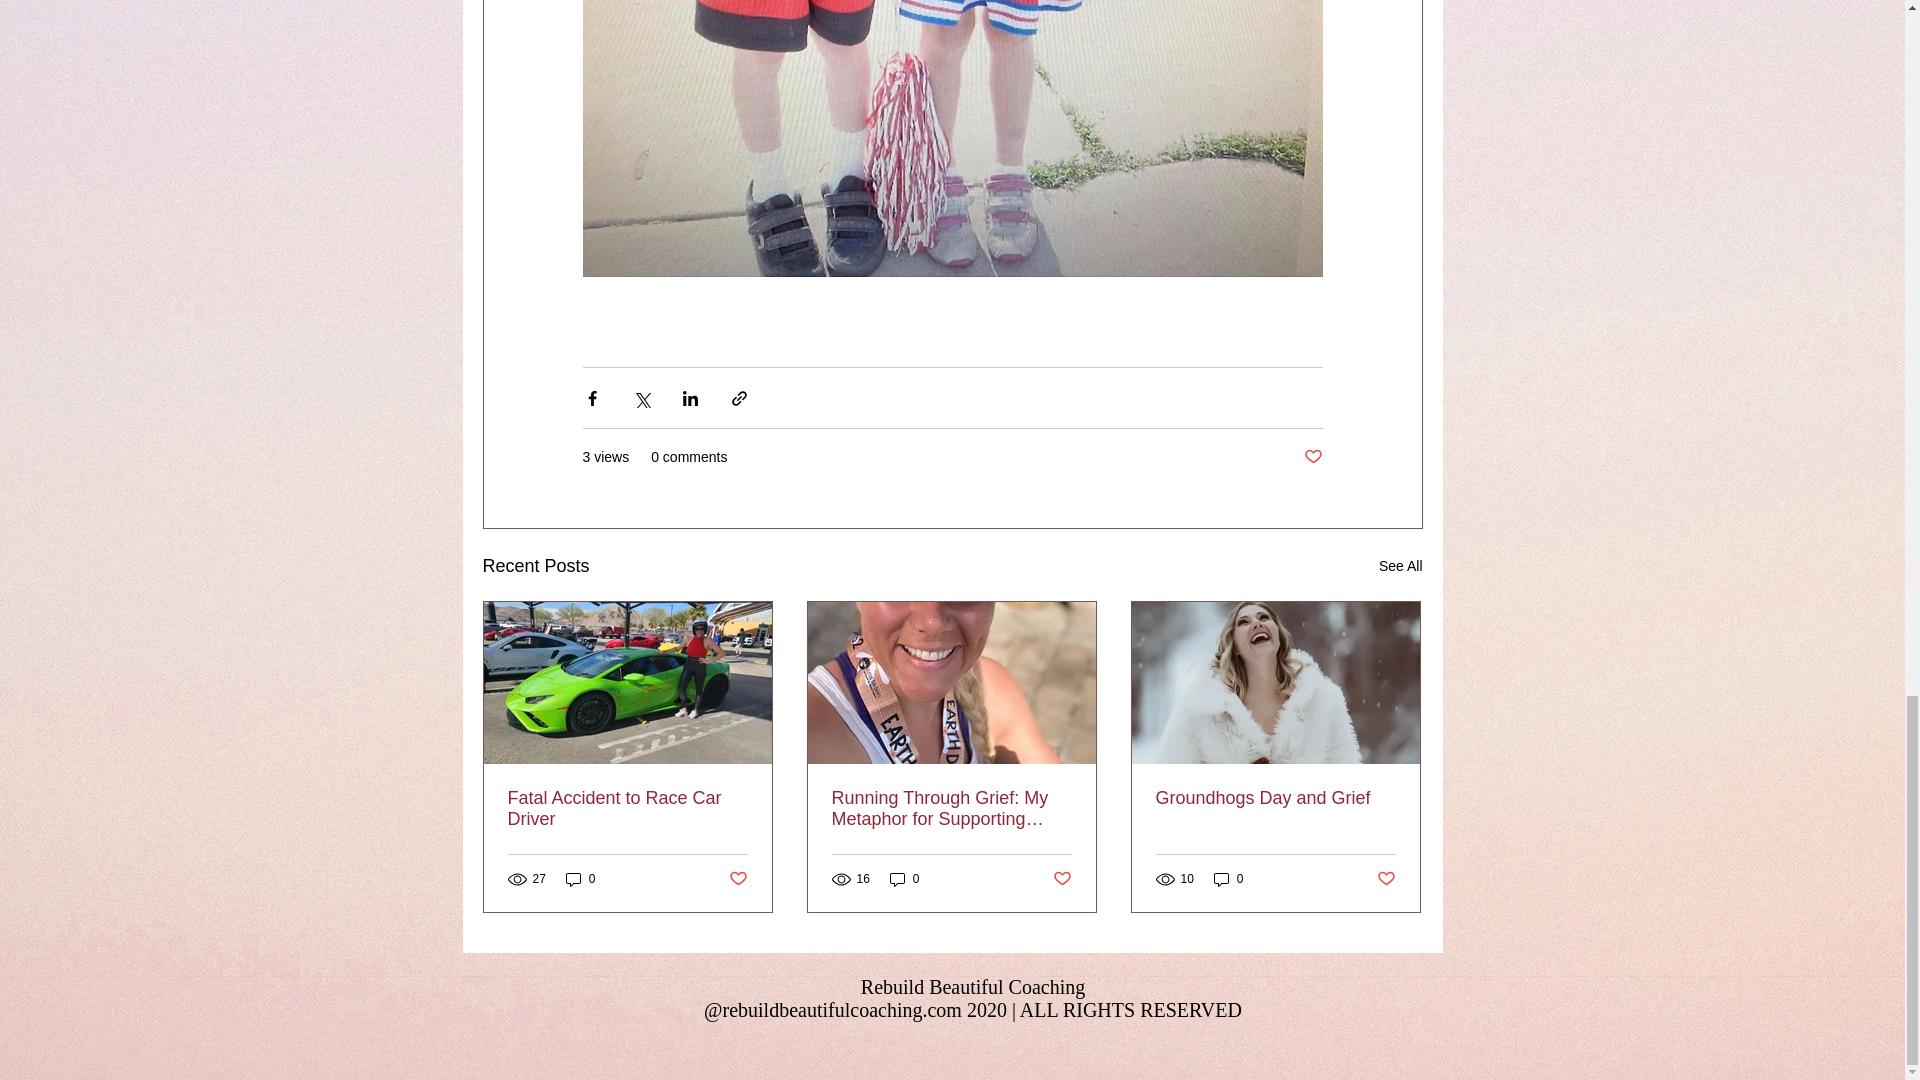 The image size is (1920, 1080). Describe the element at coordinates (628, 809) in the screenshot. I see `Fatal Accident to Race Car Driver` at that location.